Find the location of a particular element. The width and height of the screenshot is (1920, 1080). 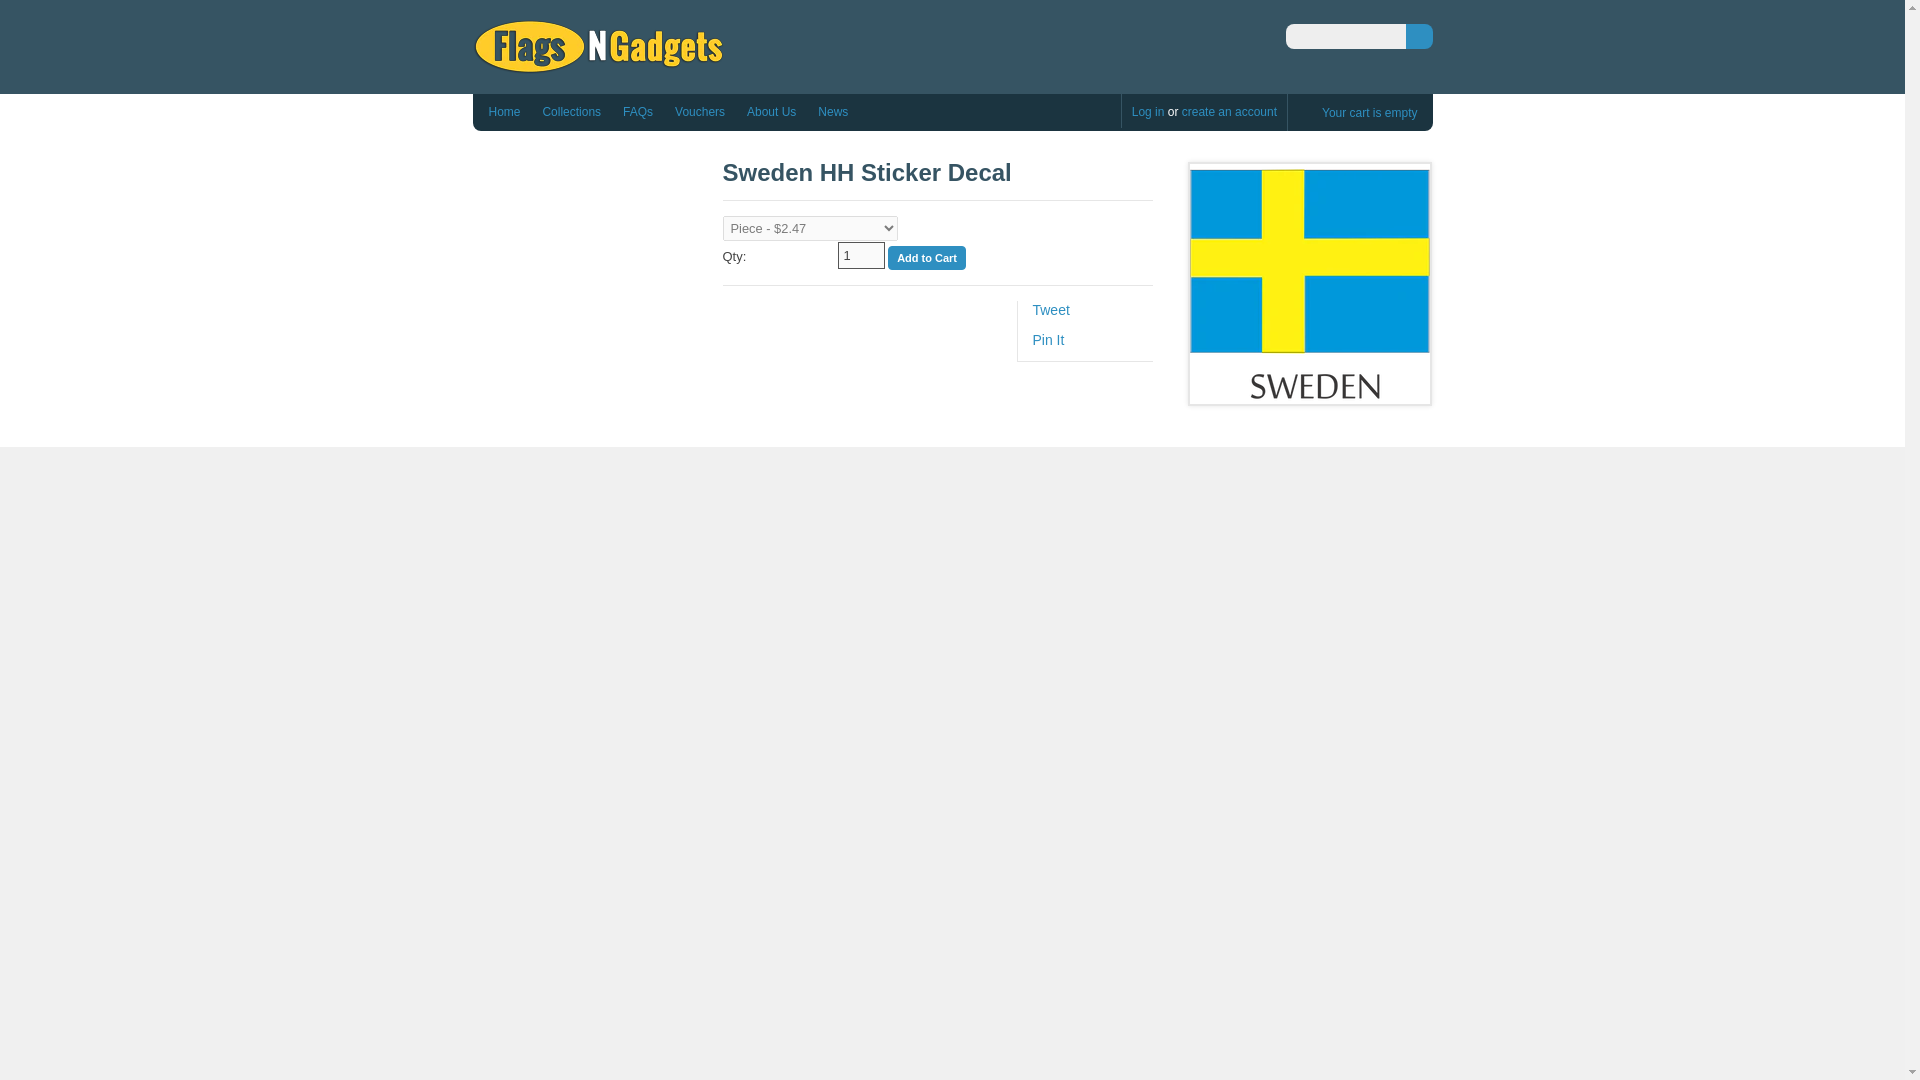

Home is located at coordinates (504, 112).